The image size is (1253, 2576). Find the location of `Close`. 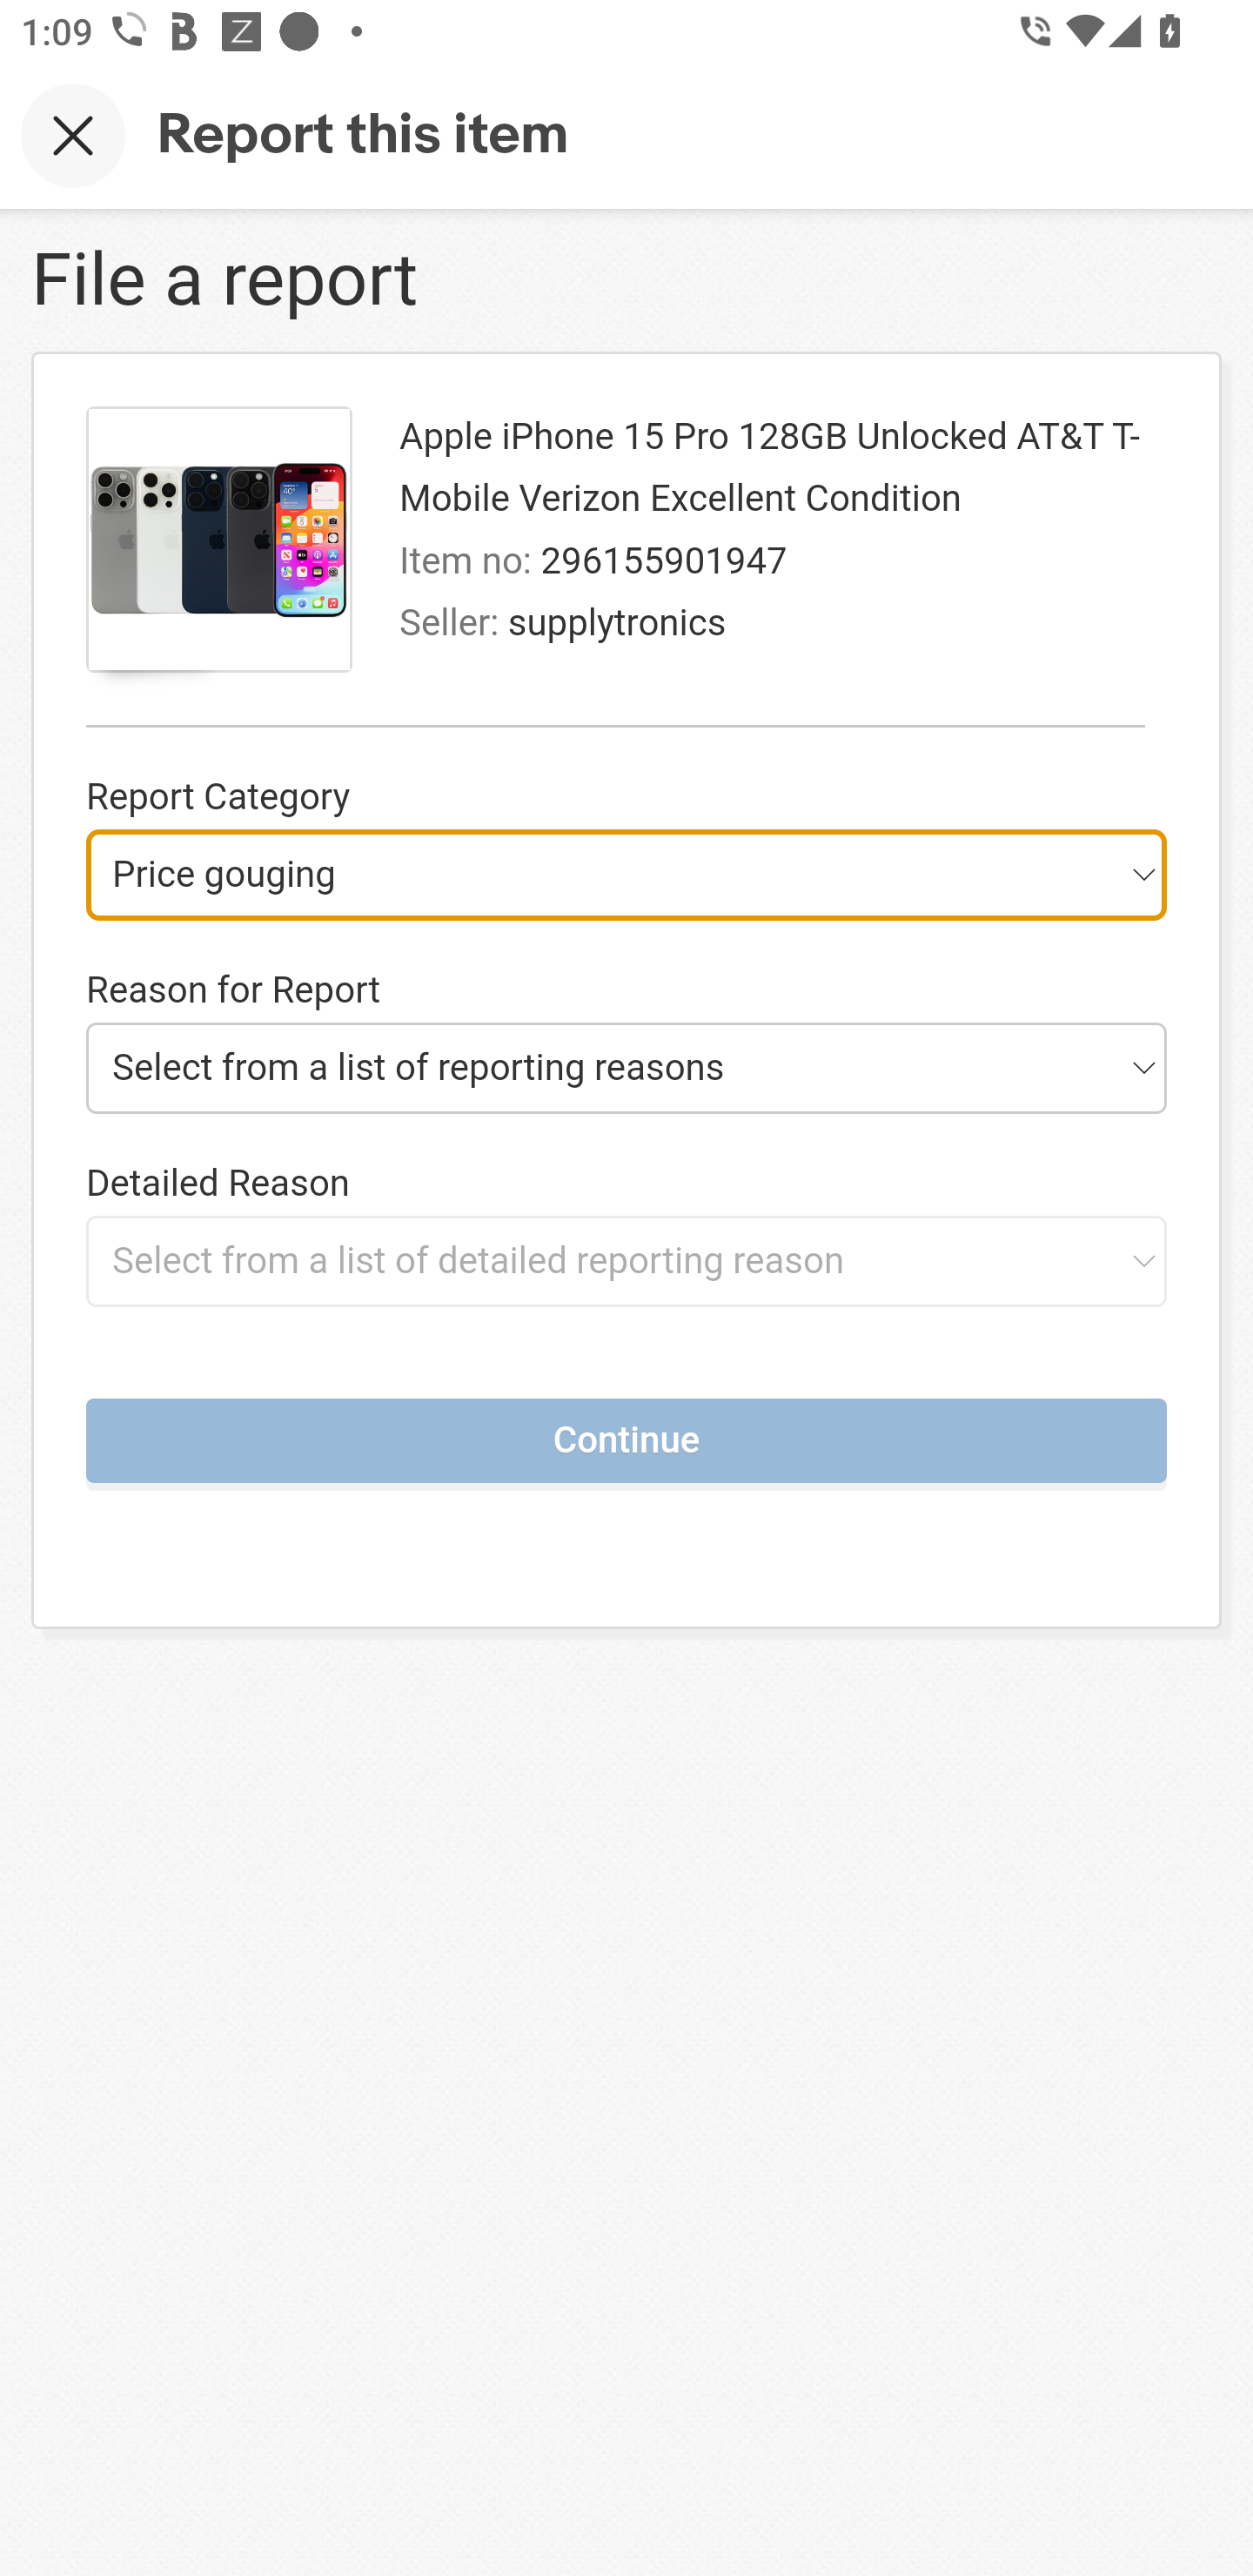

Close is located at coordinates (73, 135).